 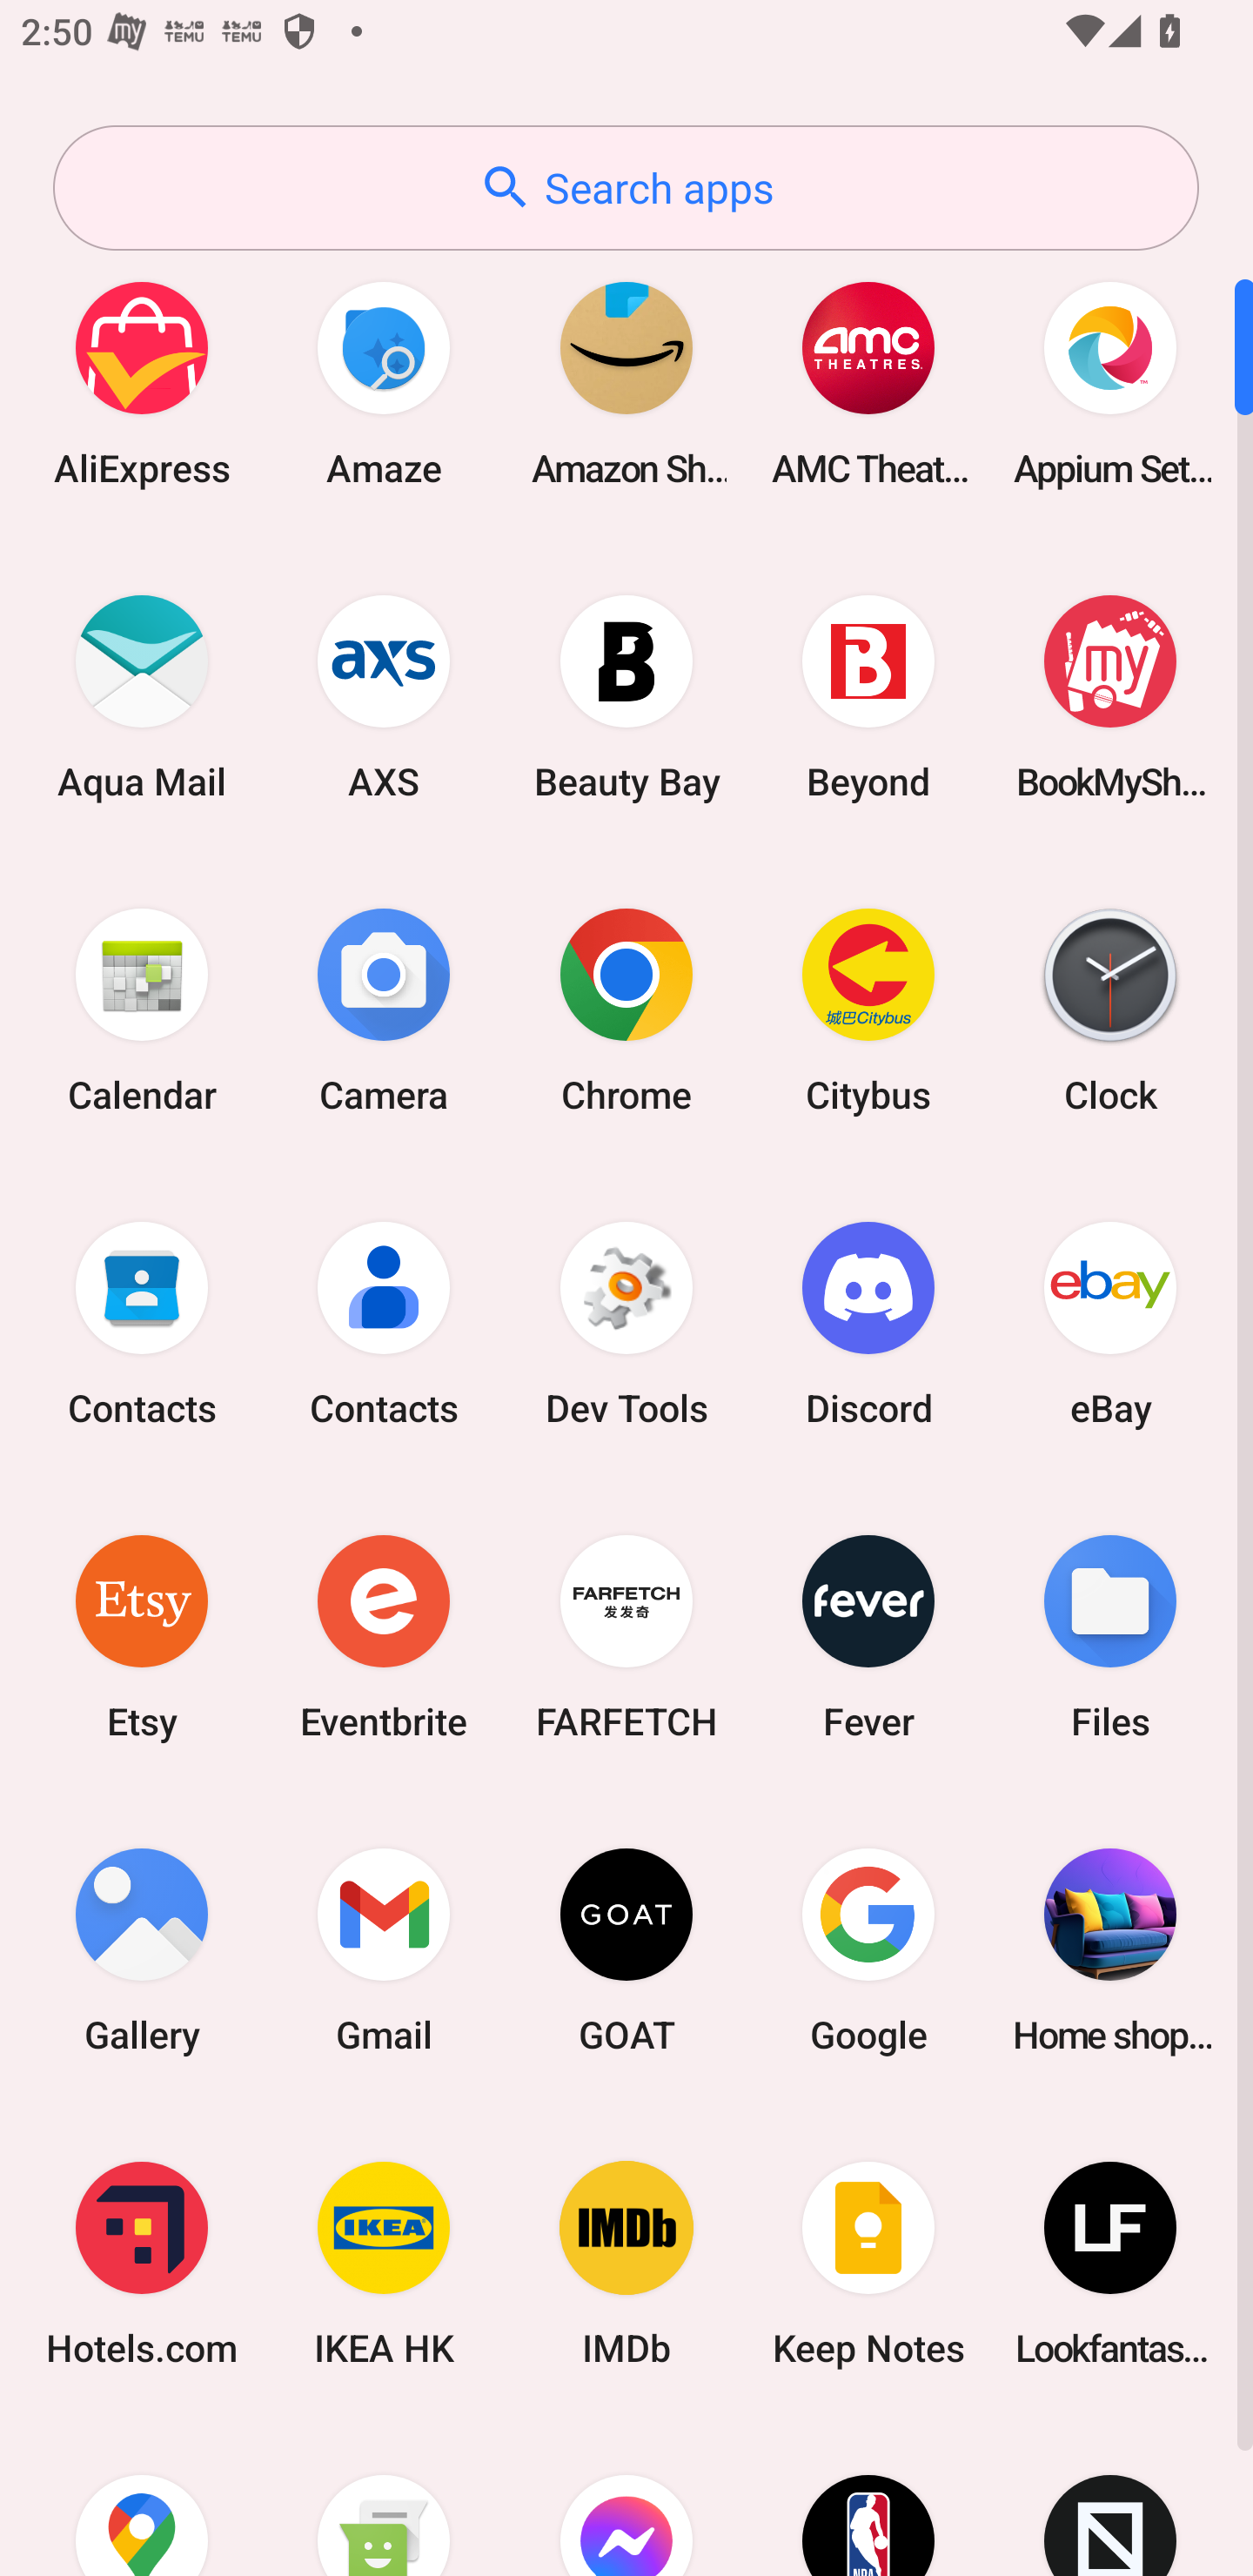 What do you see at coordinates (626, 696) in the screenshot?
I see `Beauty Bay` at bounding box center [626, 696].